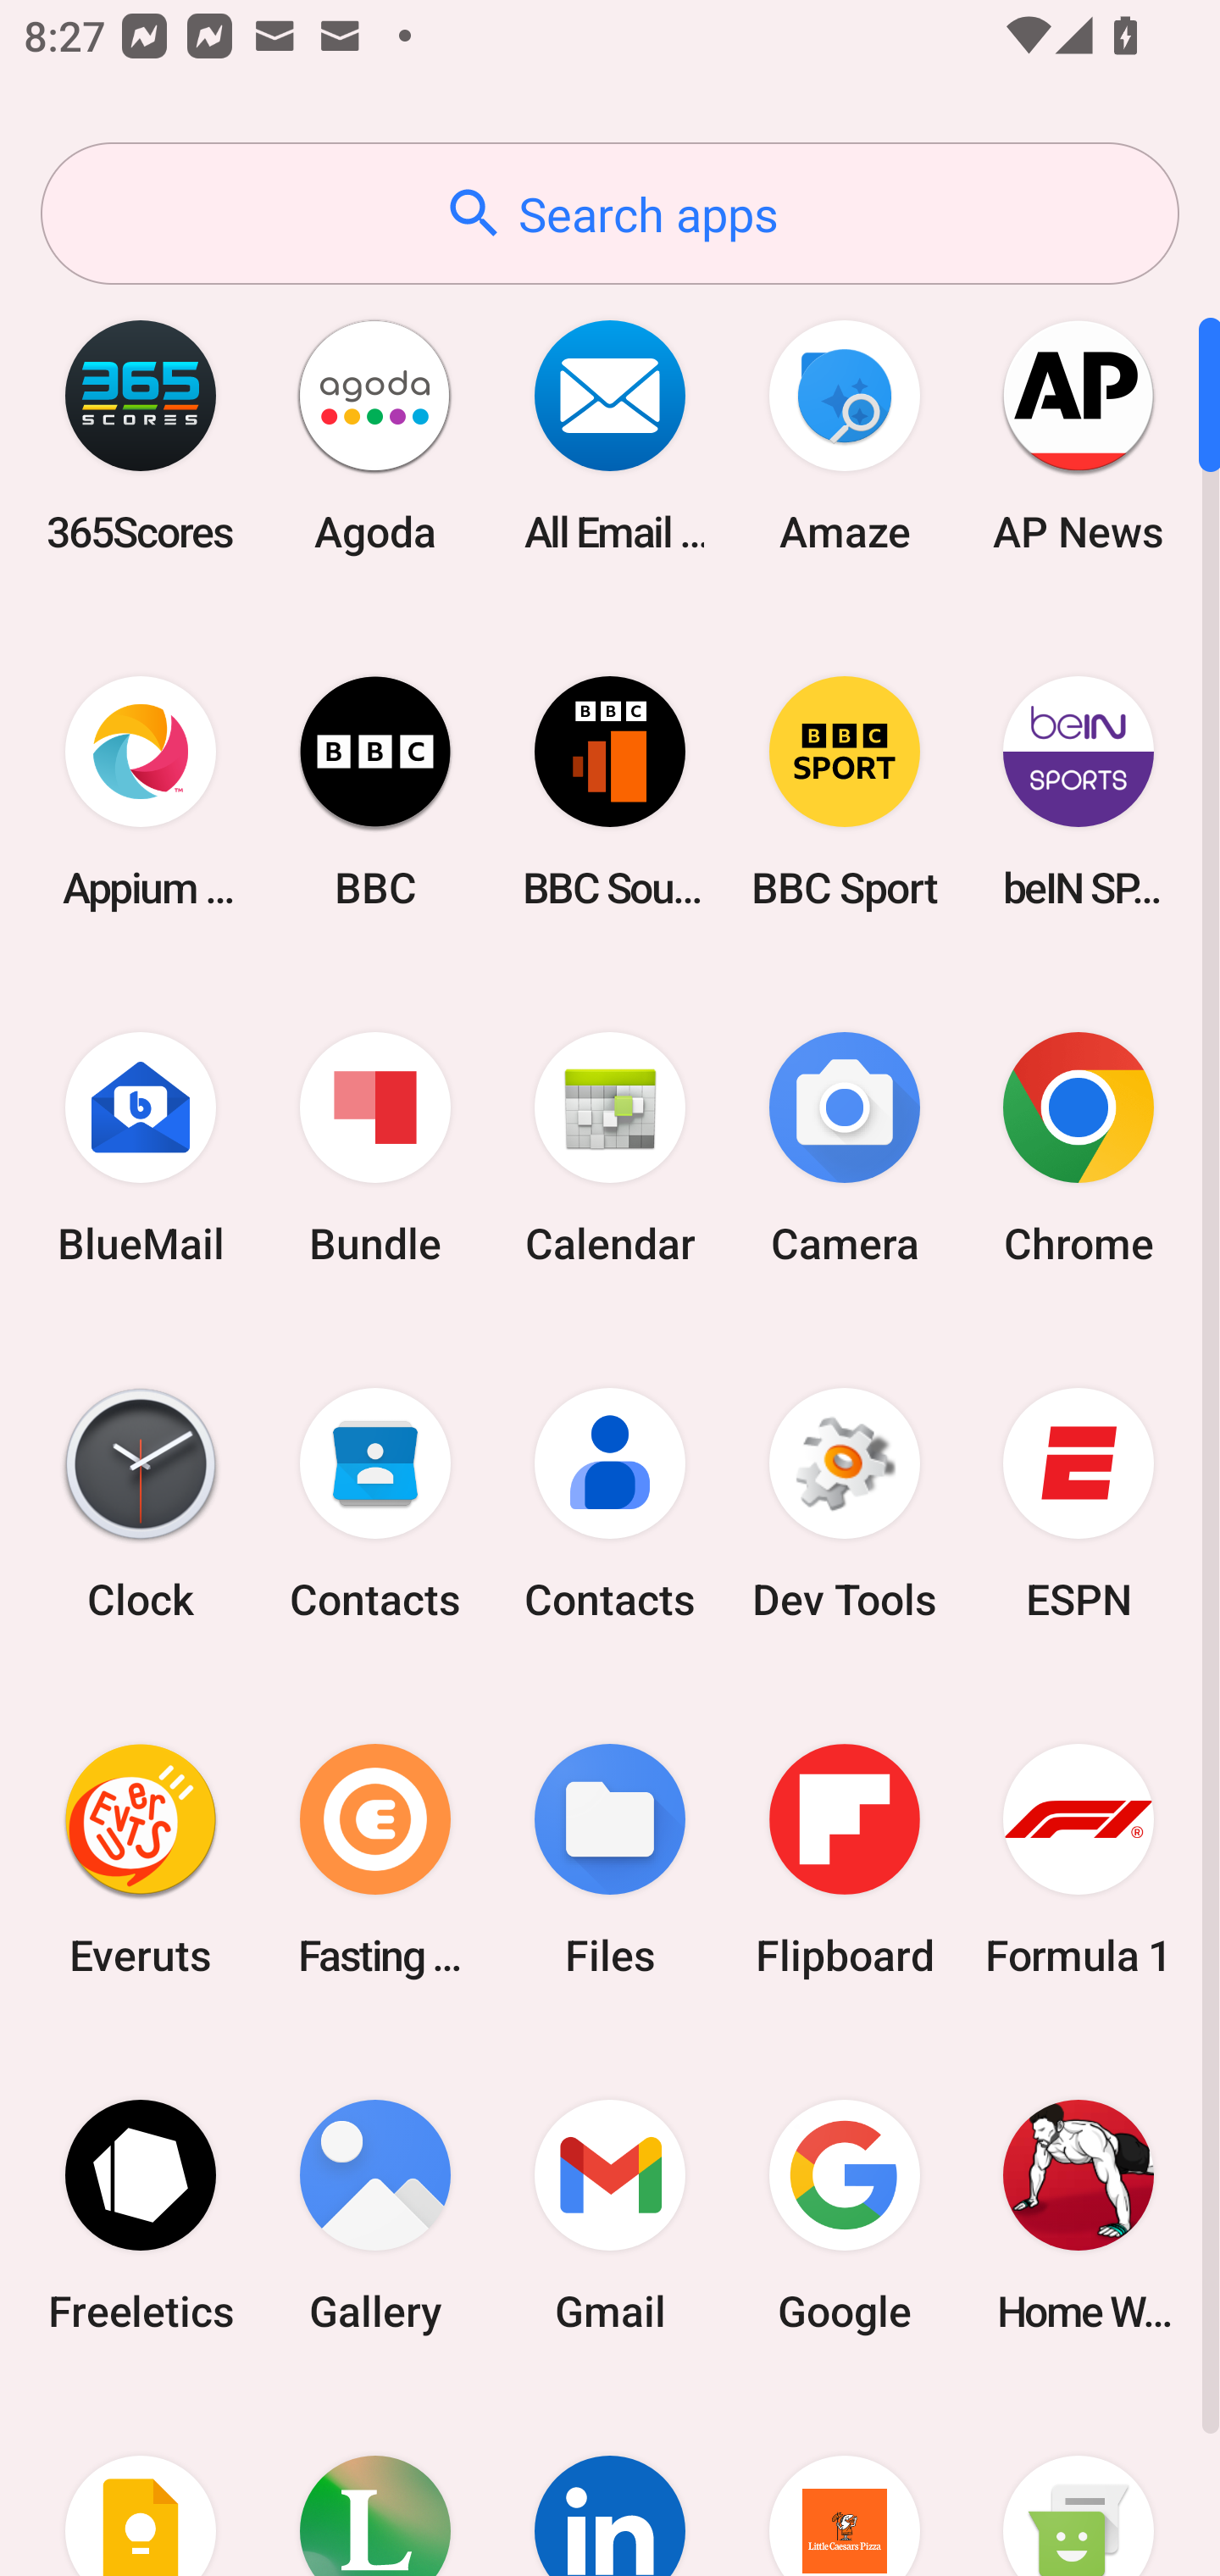 This screenshot has height=2576, width=1220. I want to click on Appium Settings, so click(141, 791).